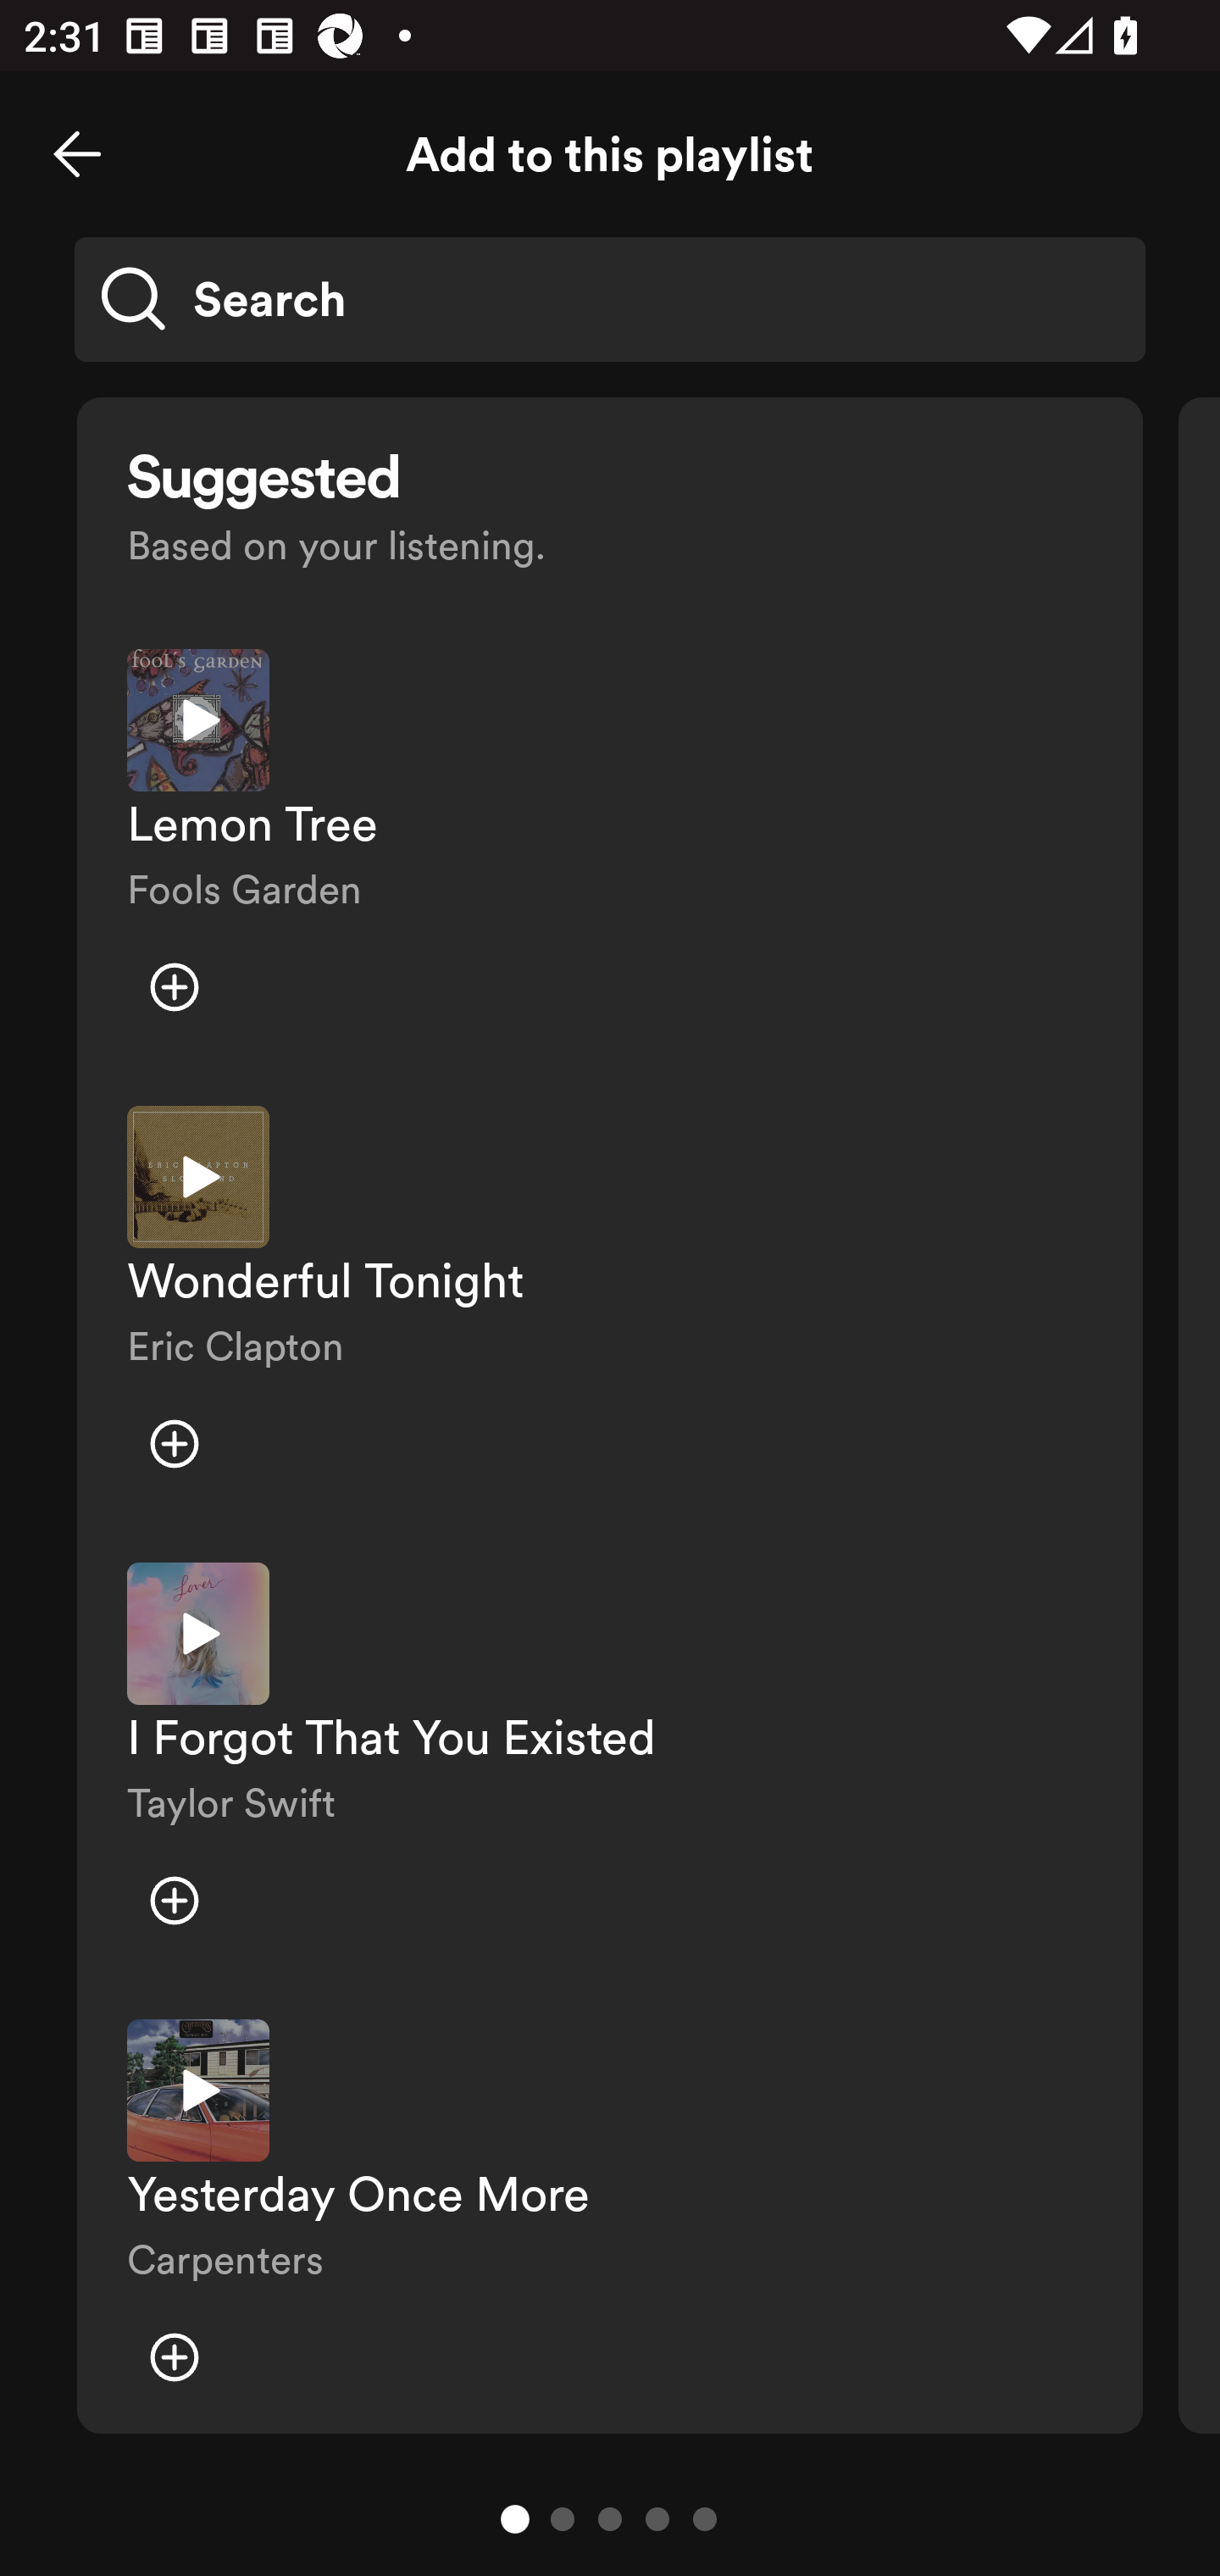 The image size is (1220, 2576). What do you see at coordinates (198, 1634) in the screenshot?
I see `Play preview` at bounding box center [198, 1634].